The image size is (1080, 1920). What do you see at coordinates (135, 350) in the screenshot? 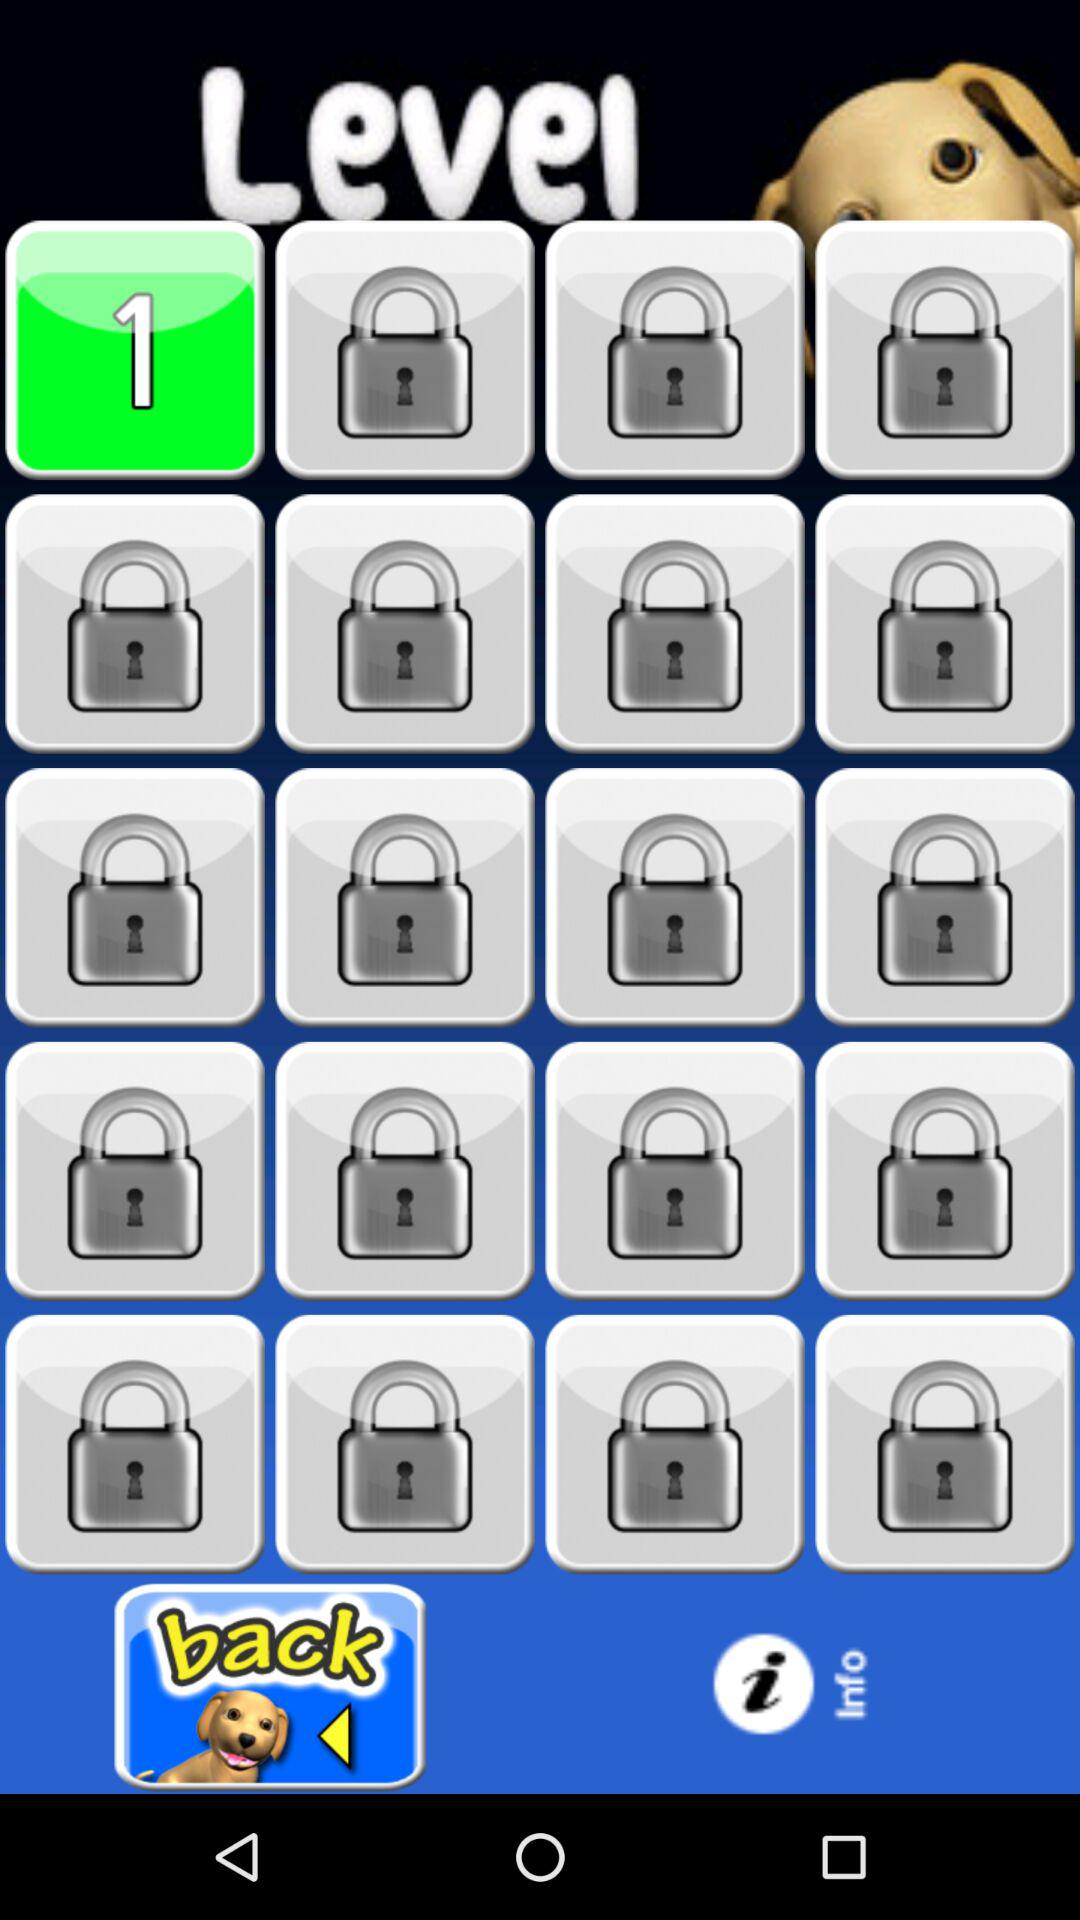
I see `play level 1` at bounding box center [135, 350].